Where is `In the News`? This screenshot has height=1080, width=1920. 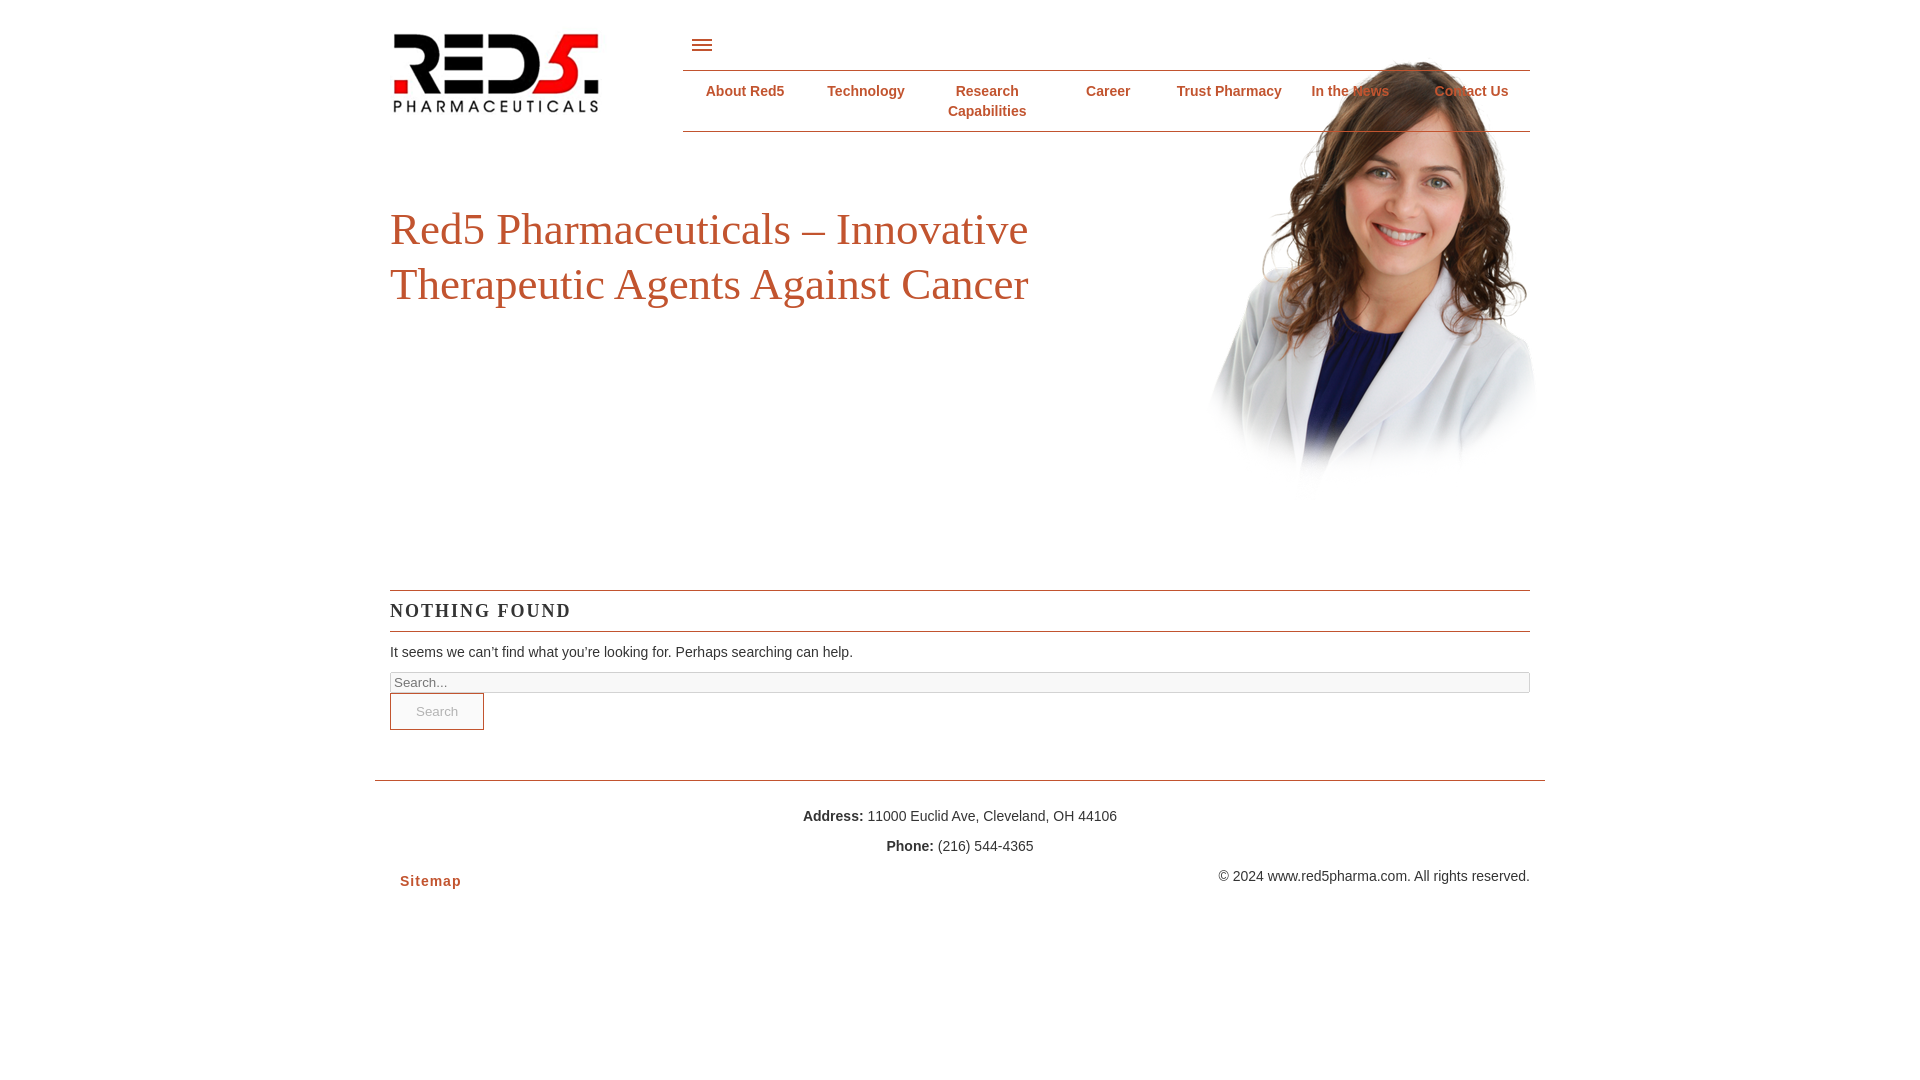 In the News is located at coordinates (1350, 91).